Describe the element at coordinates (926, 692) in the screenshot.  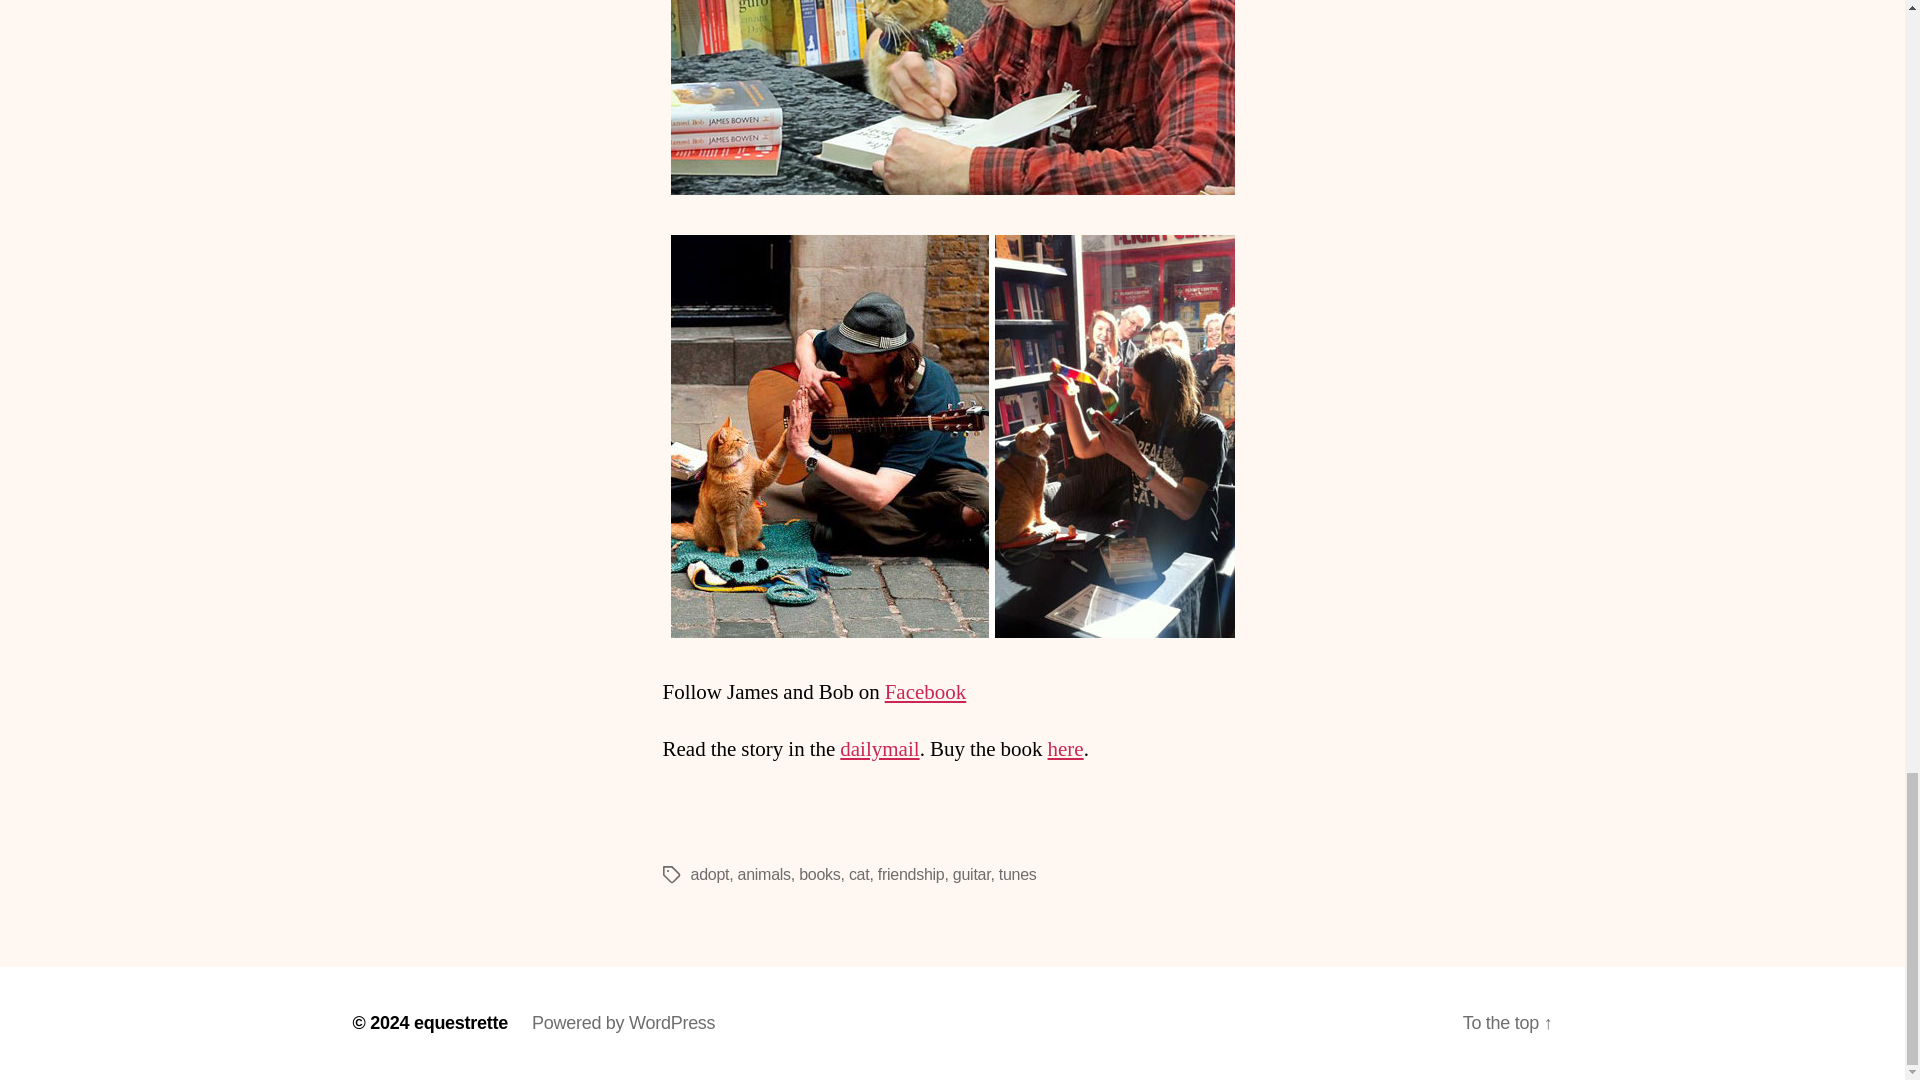
I see `StreetCatBob on facebook` at that location.